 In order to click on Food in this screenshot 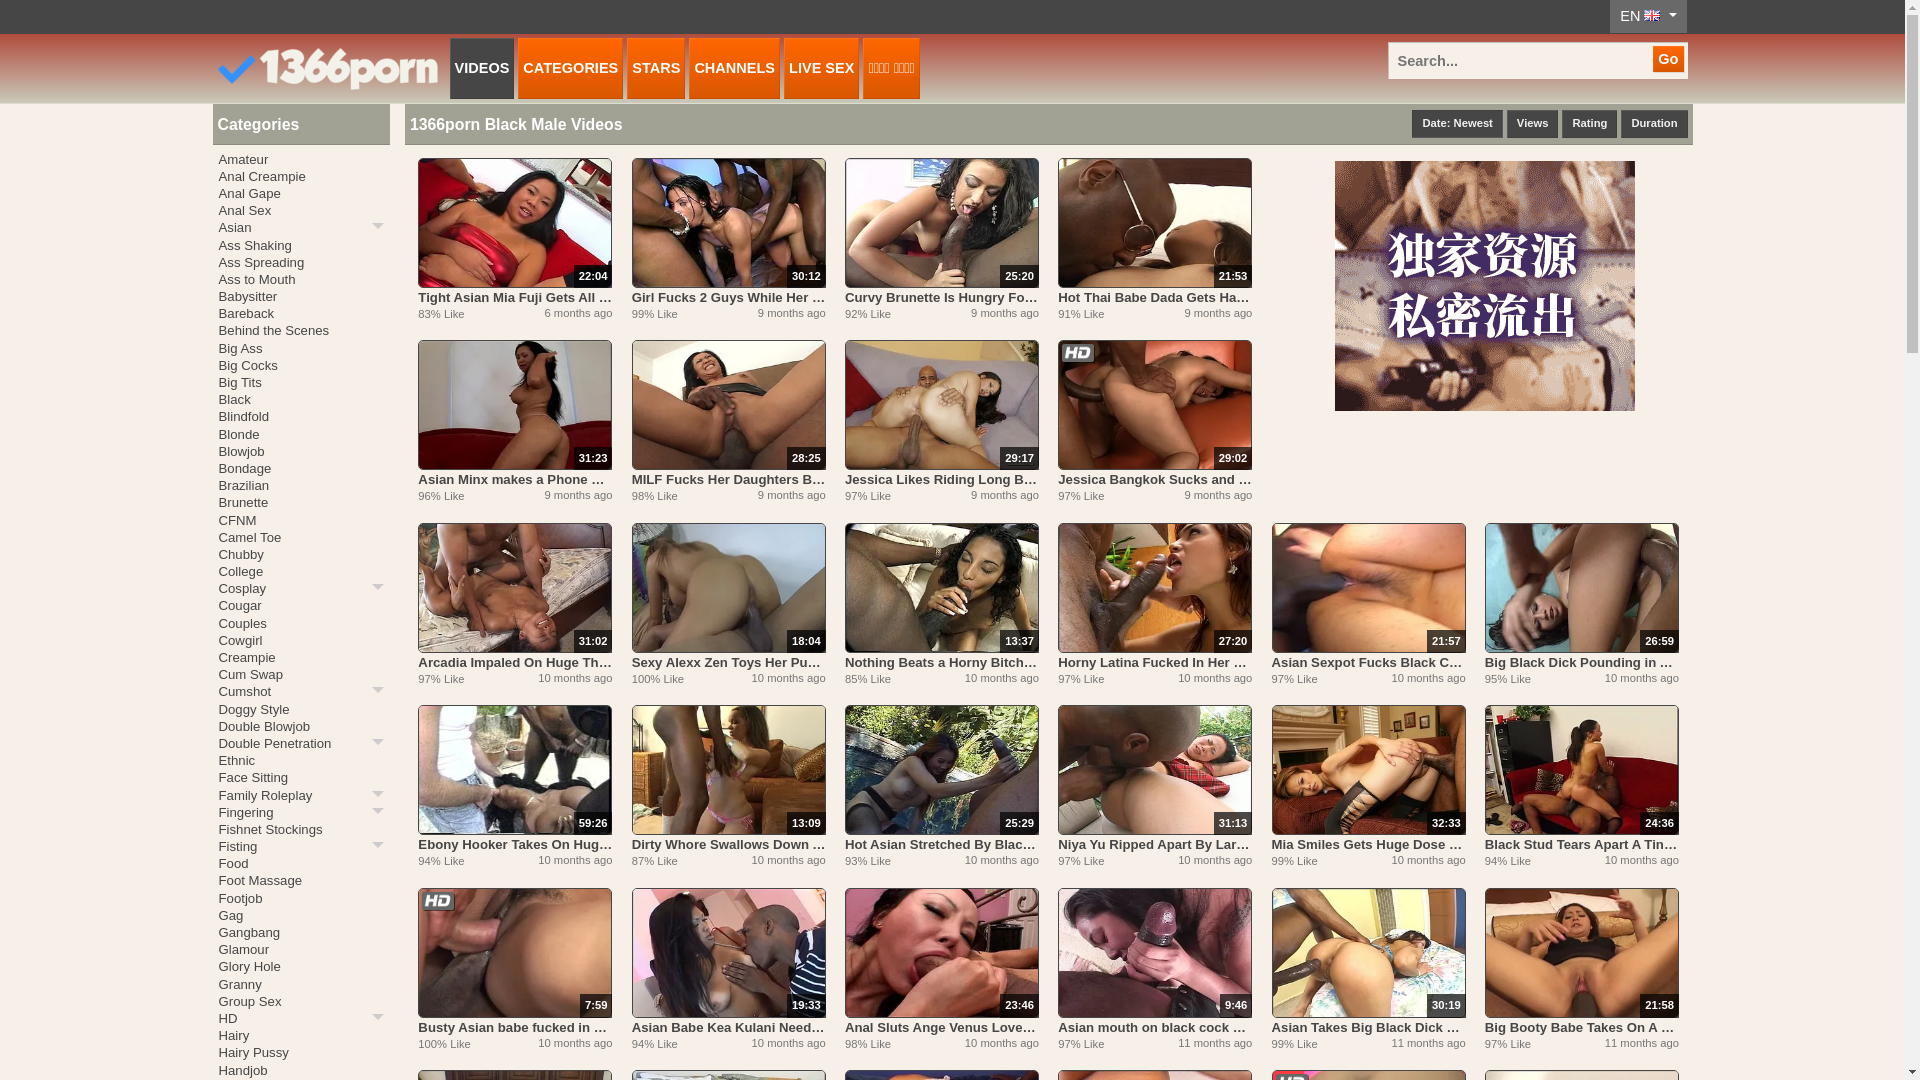, I will do `click(301, 864)`.